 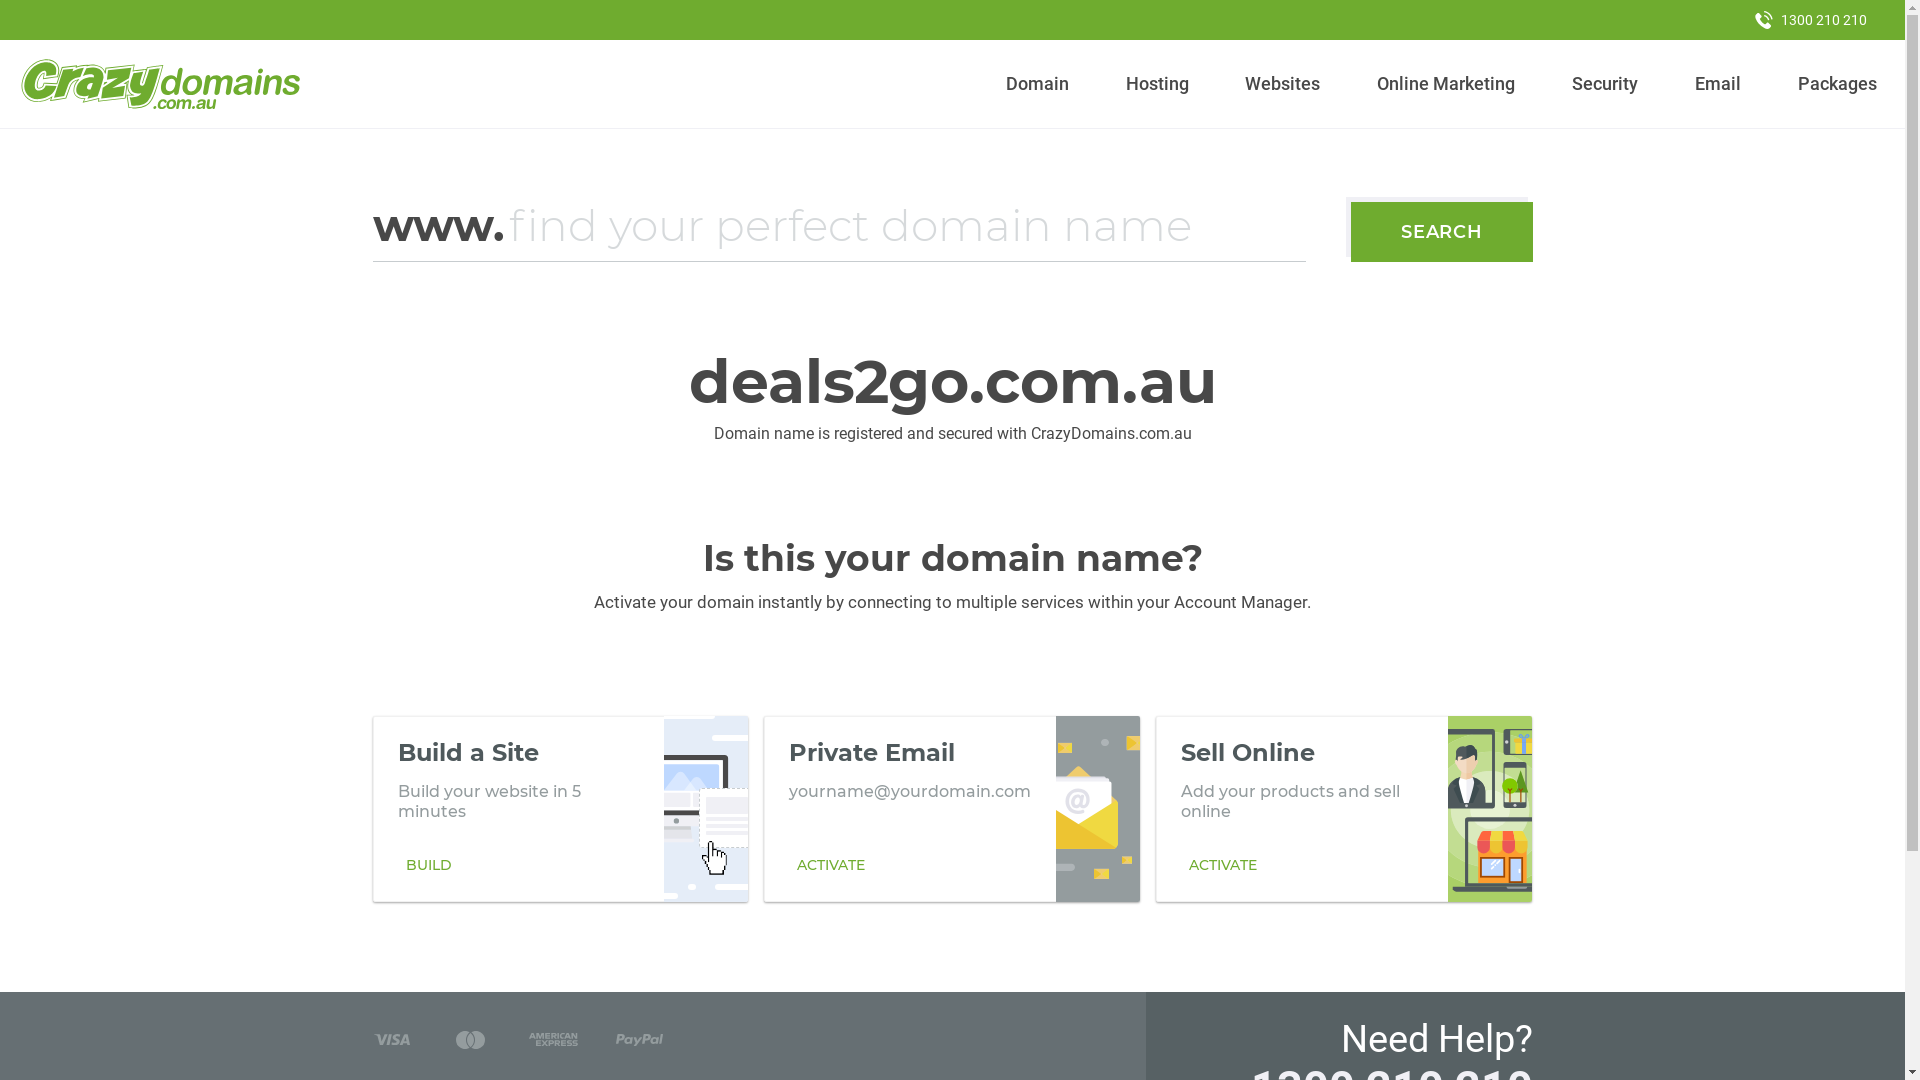 What do you see at coordinates (1157, 84) in the screenshot?
I see `Hosting` at bounding box center [1157, 84].